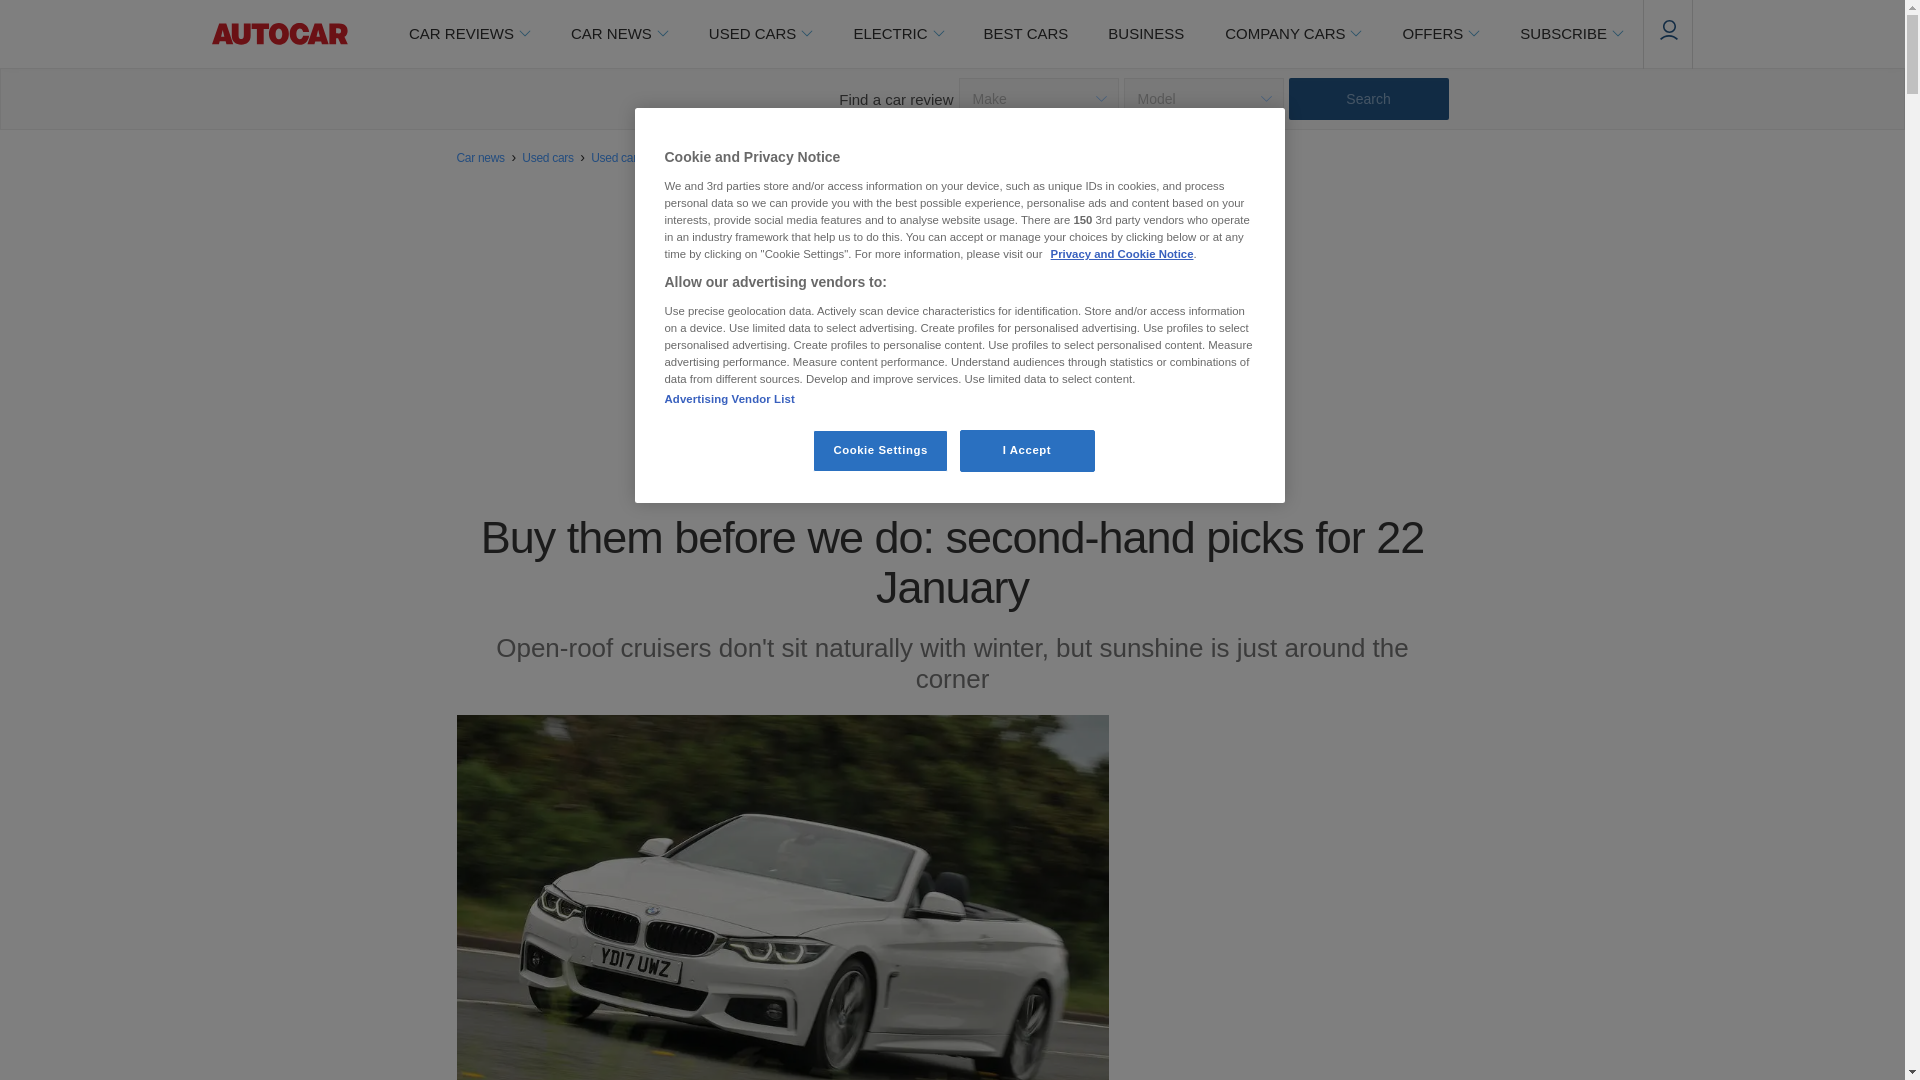 The height and width of the screenshot is (1080, 1920). I want to click on Search, so click(1368, 98).